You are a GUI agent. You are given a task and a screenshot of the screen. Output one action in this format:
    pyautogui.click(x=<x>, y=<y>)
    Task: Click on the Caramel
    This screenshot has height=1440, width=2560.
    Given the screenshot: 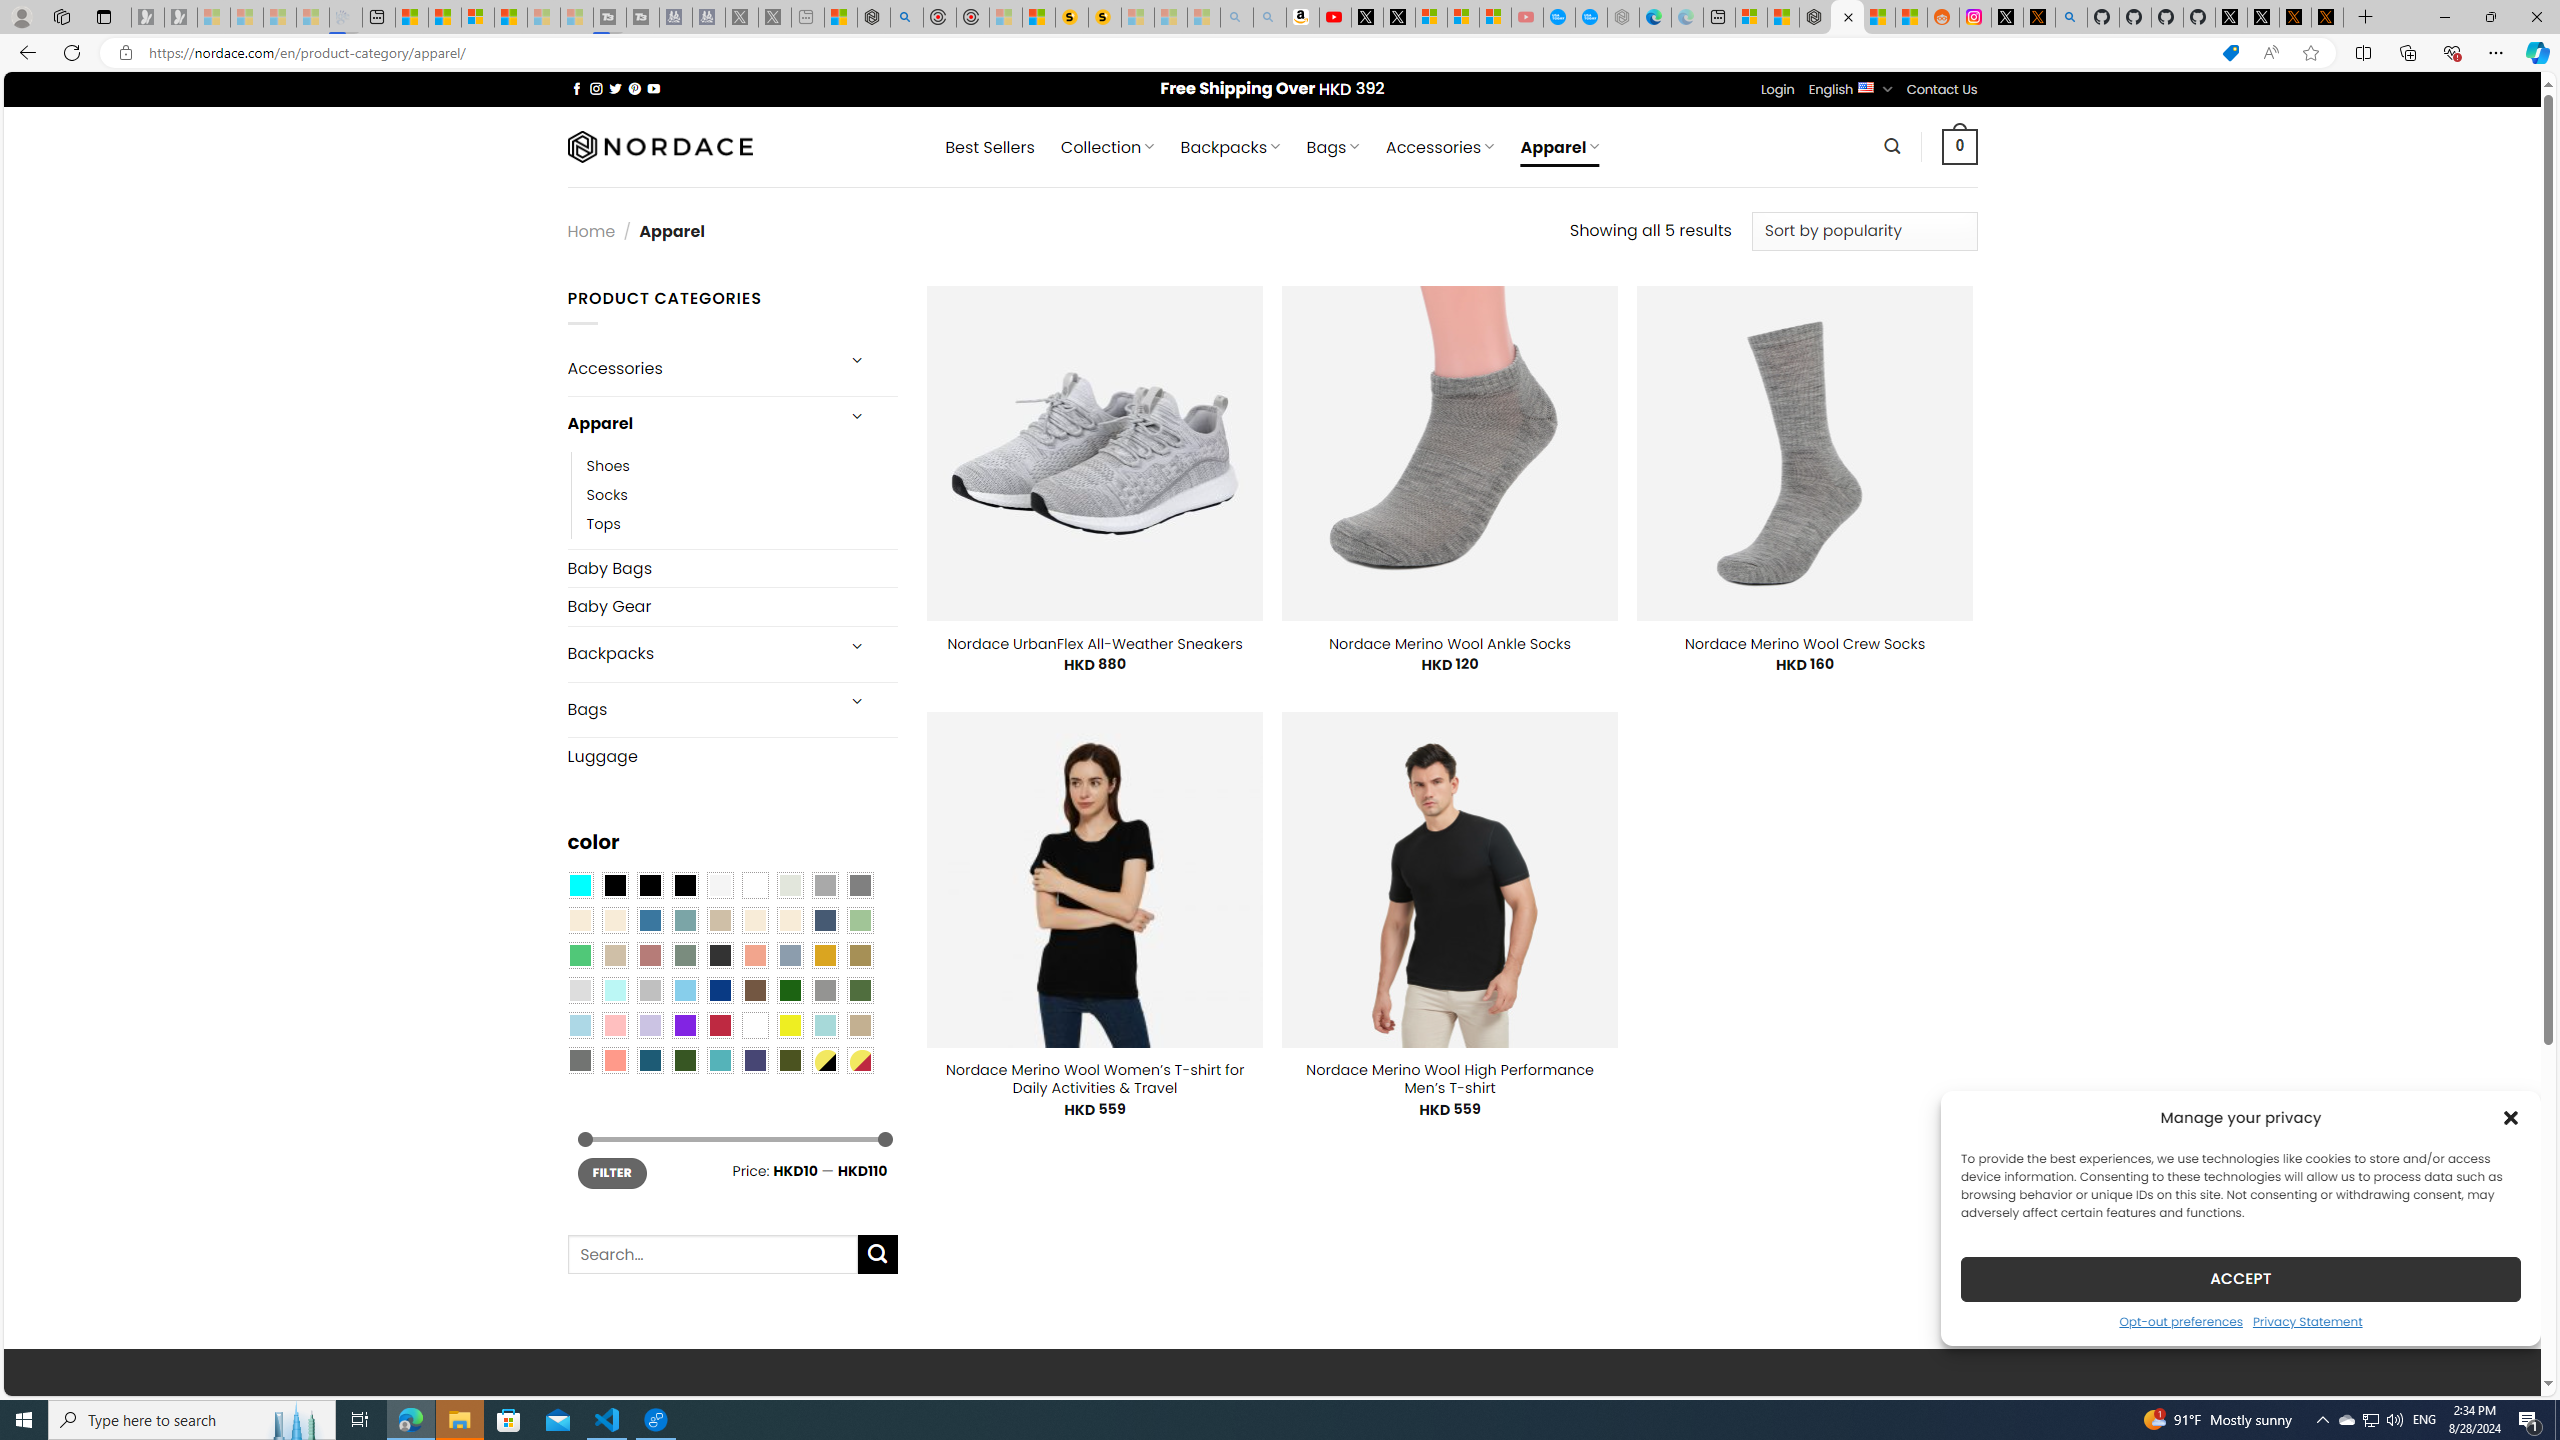 What is the action you would take?
    pyautogui.click(x=755, y=920)
    